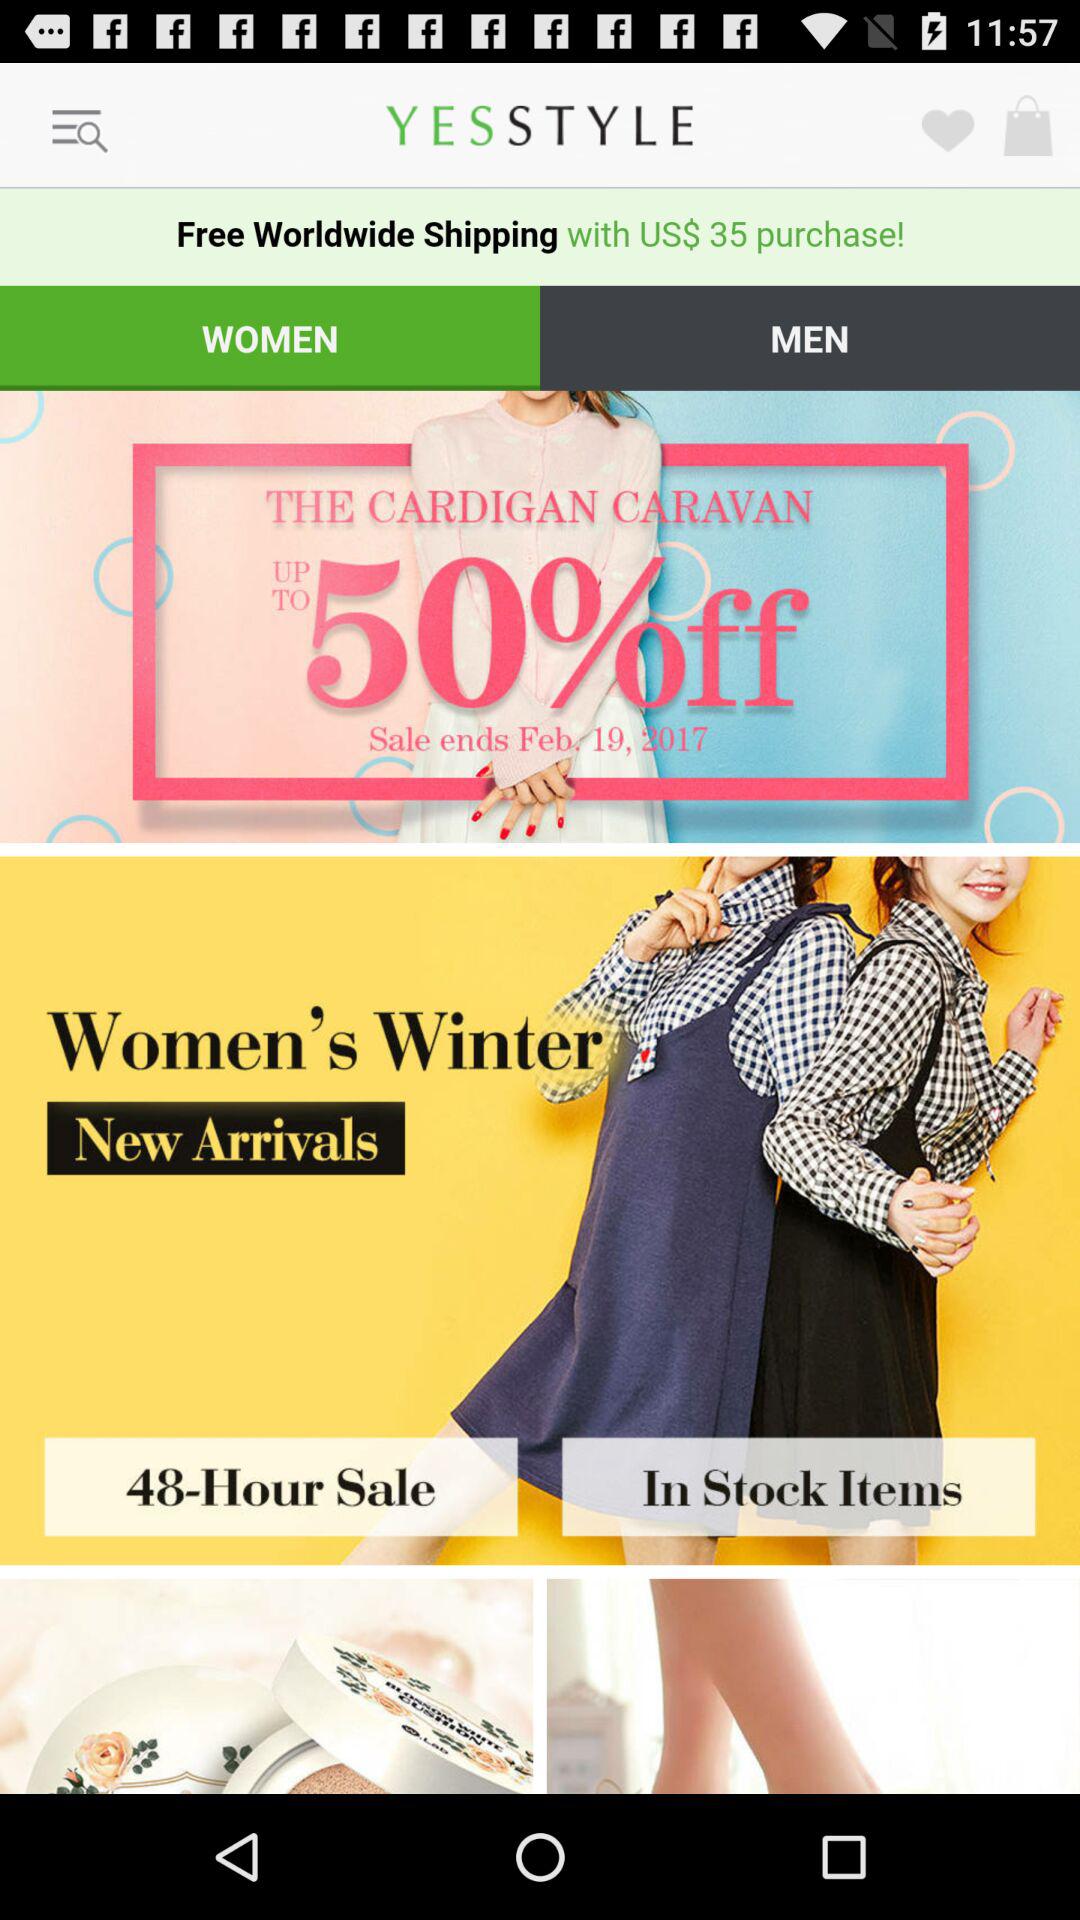 The height and width of the screenshot is (1920, 1080). I want to click on adventisment page, so click(266, 1686).